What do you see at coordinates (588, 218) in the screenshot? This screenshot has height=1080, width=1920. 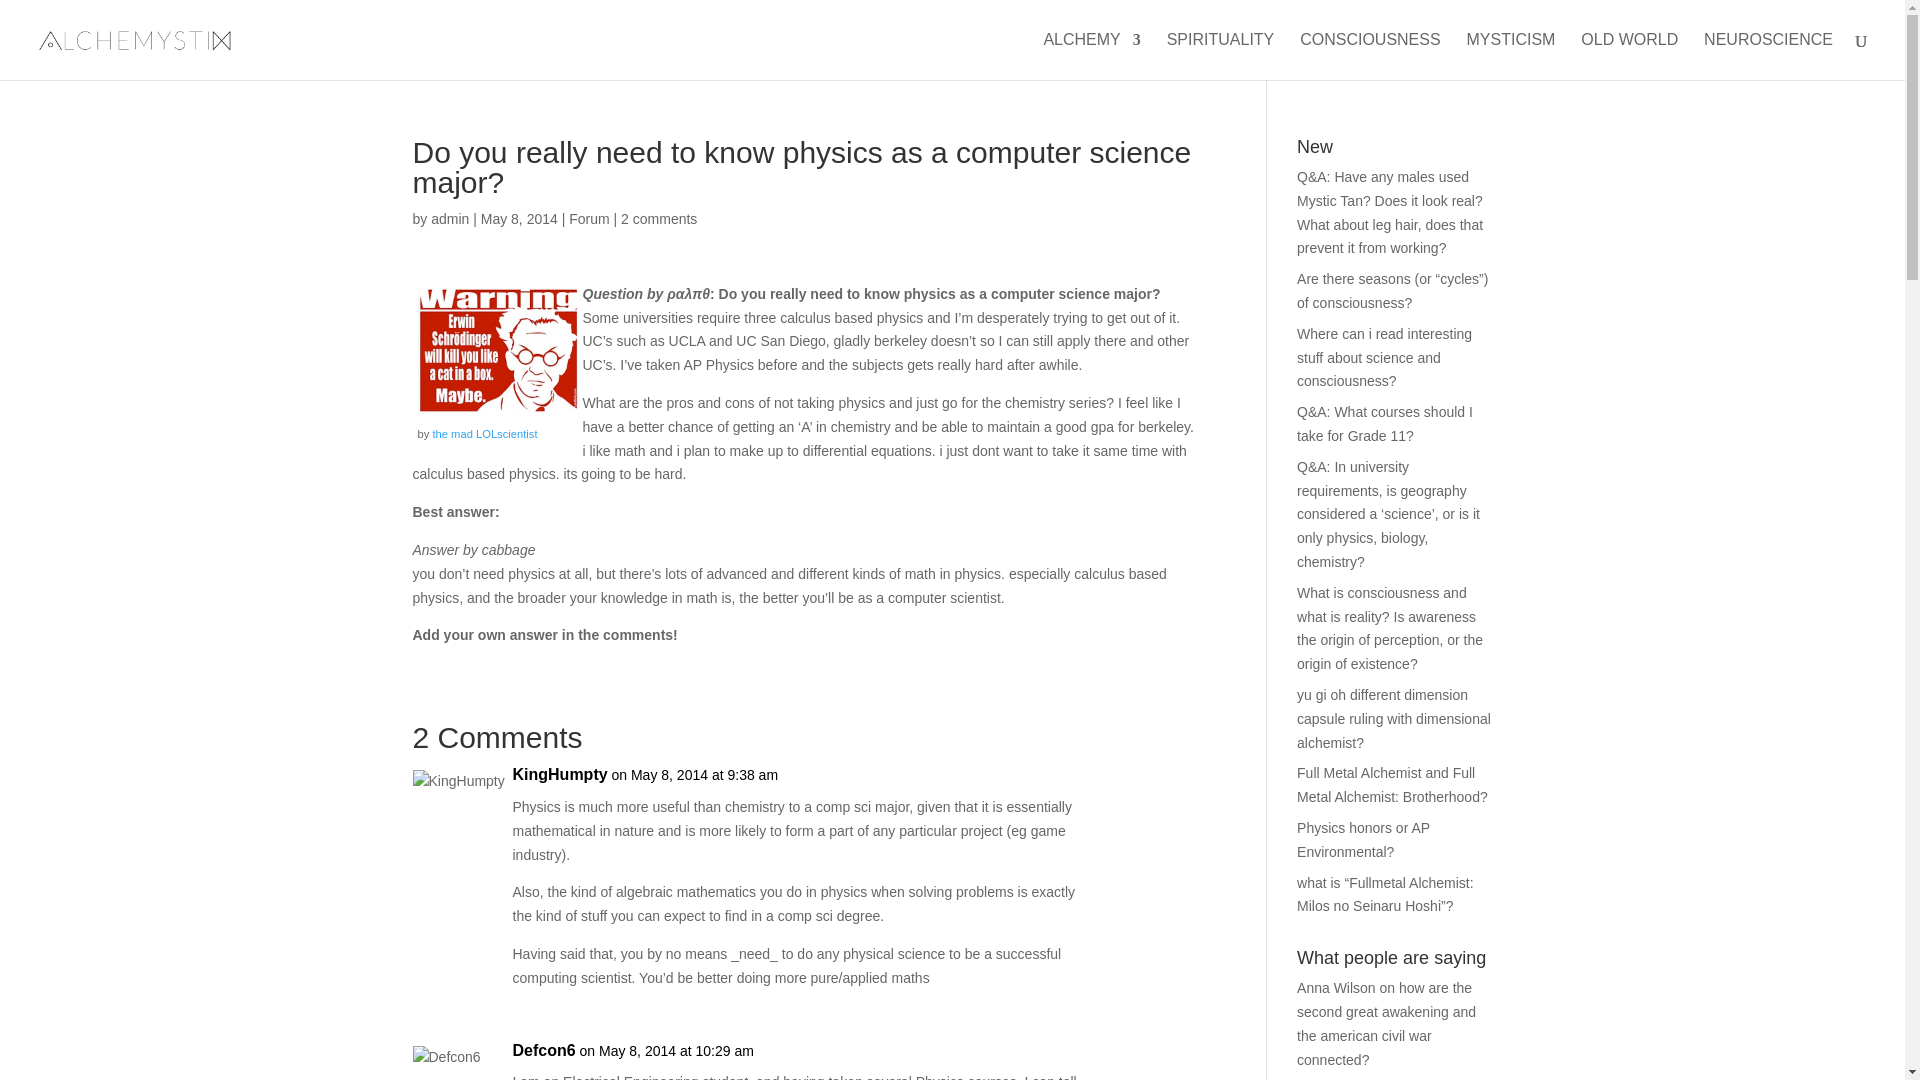 I see `Forum` at bounding box center [588, 218].